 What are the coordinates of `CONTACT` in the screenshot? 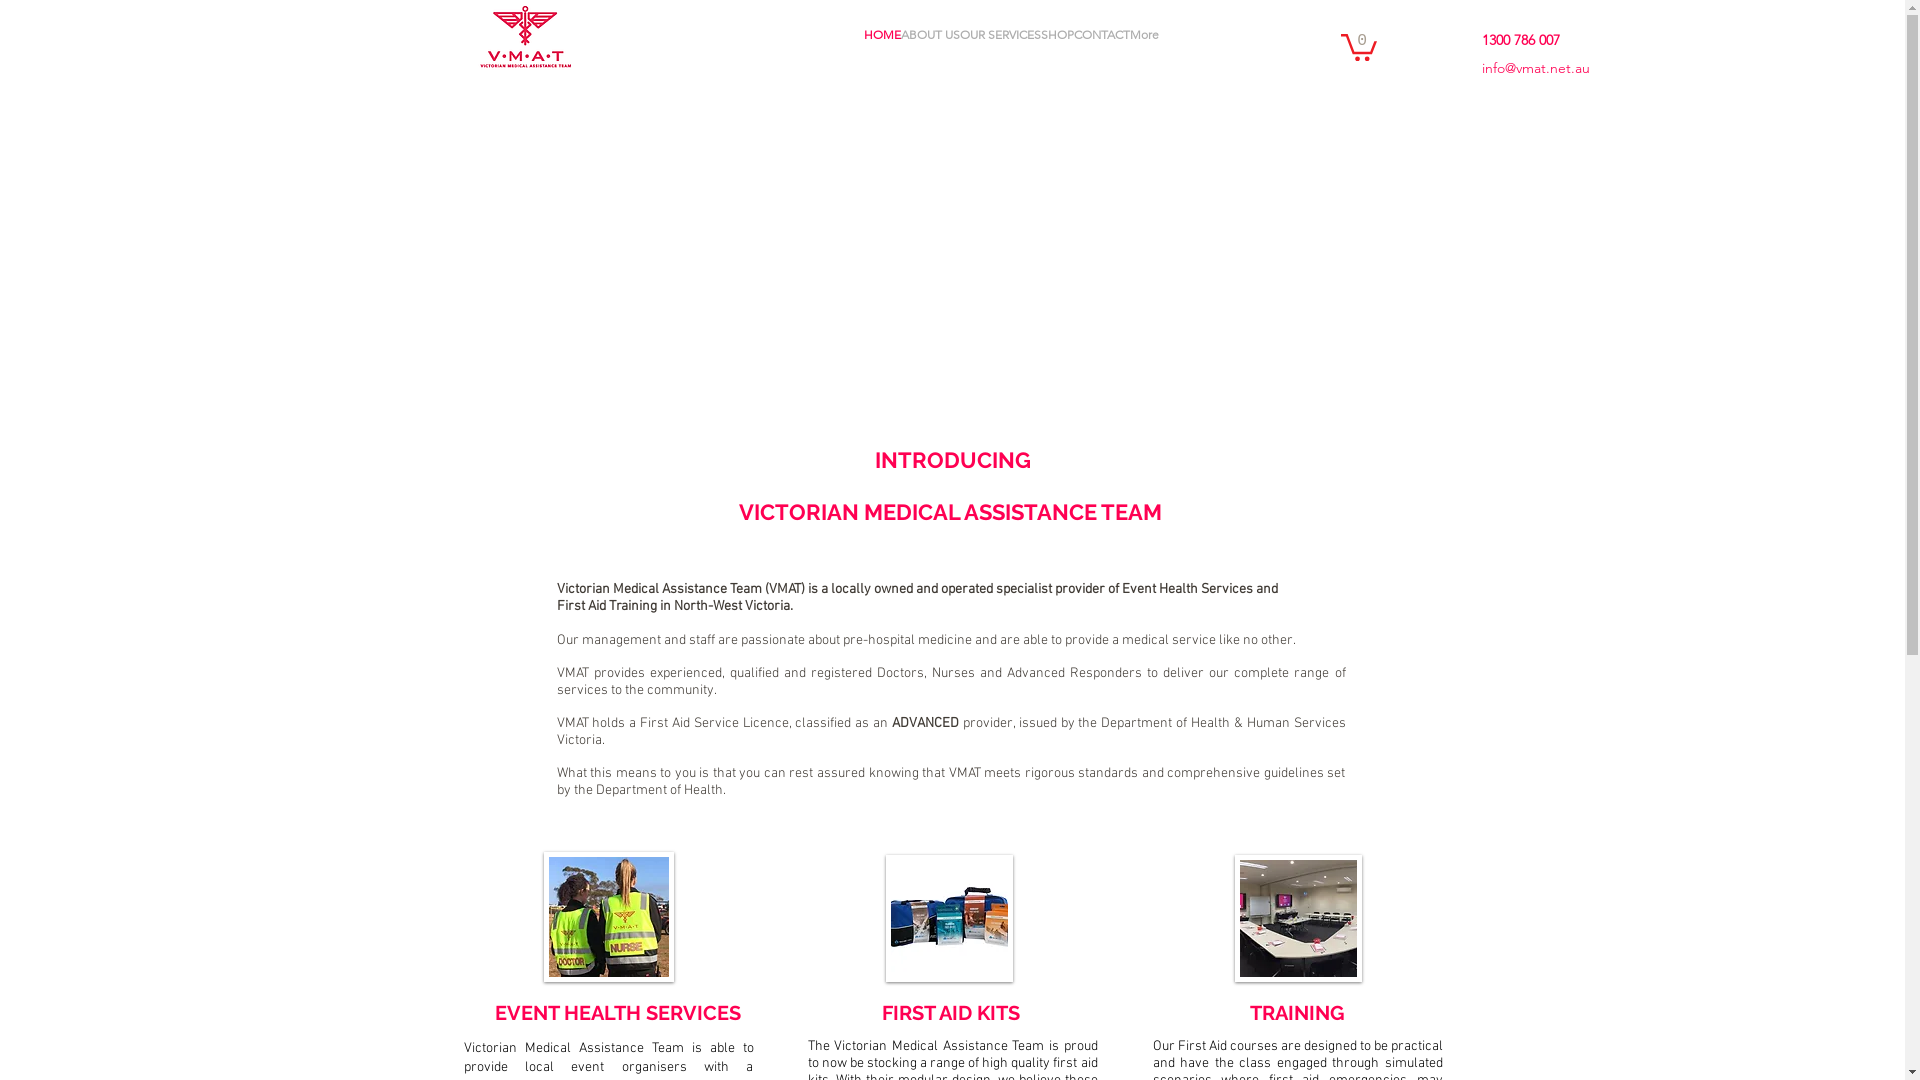 It's located at (1102, 46).